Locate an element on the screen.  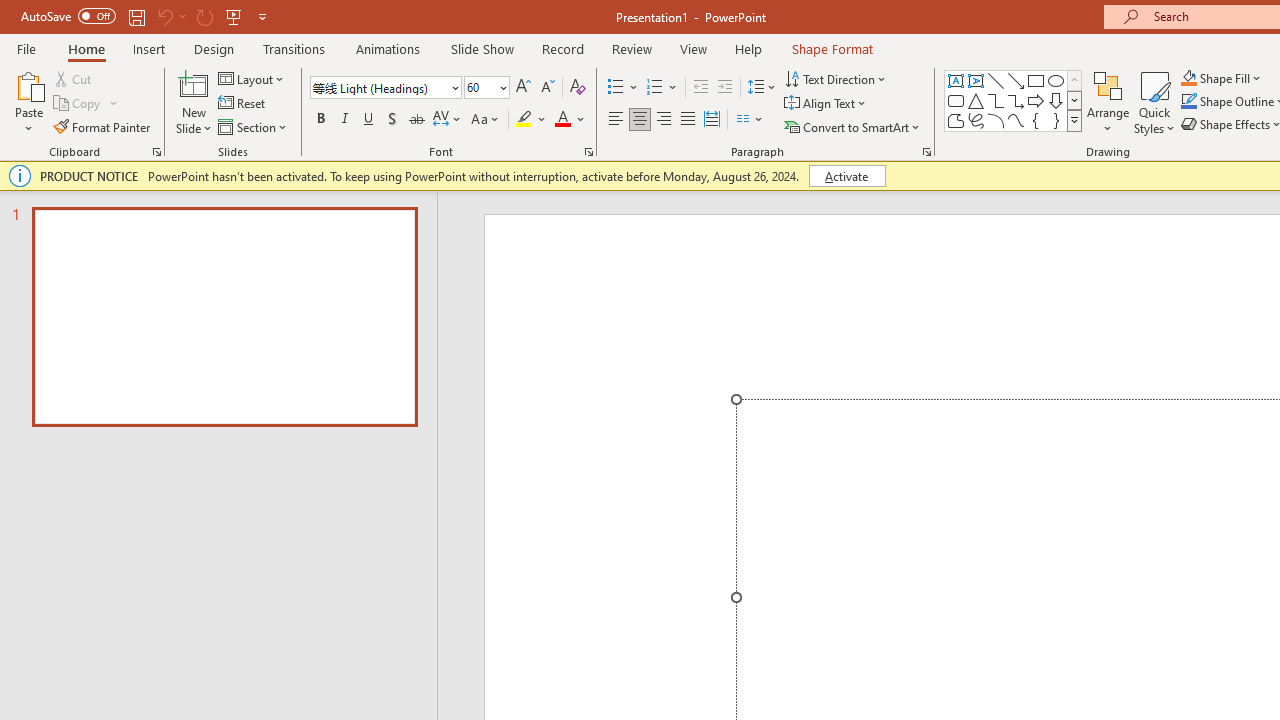
Curve is located at coordinates (1016, 120).